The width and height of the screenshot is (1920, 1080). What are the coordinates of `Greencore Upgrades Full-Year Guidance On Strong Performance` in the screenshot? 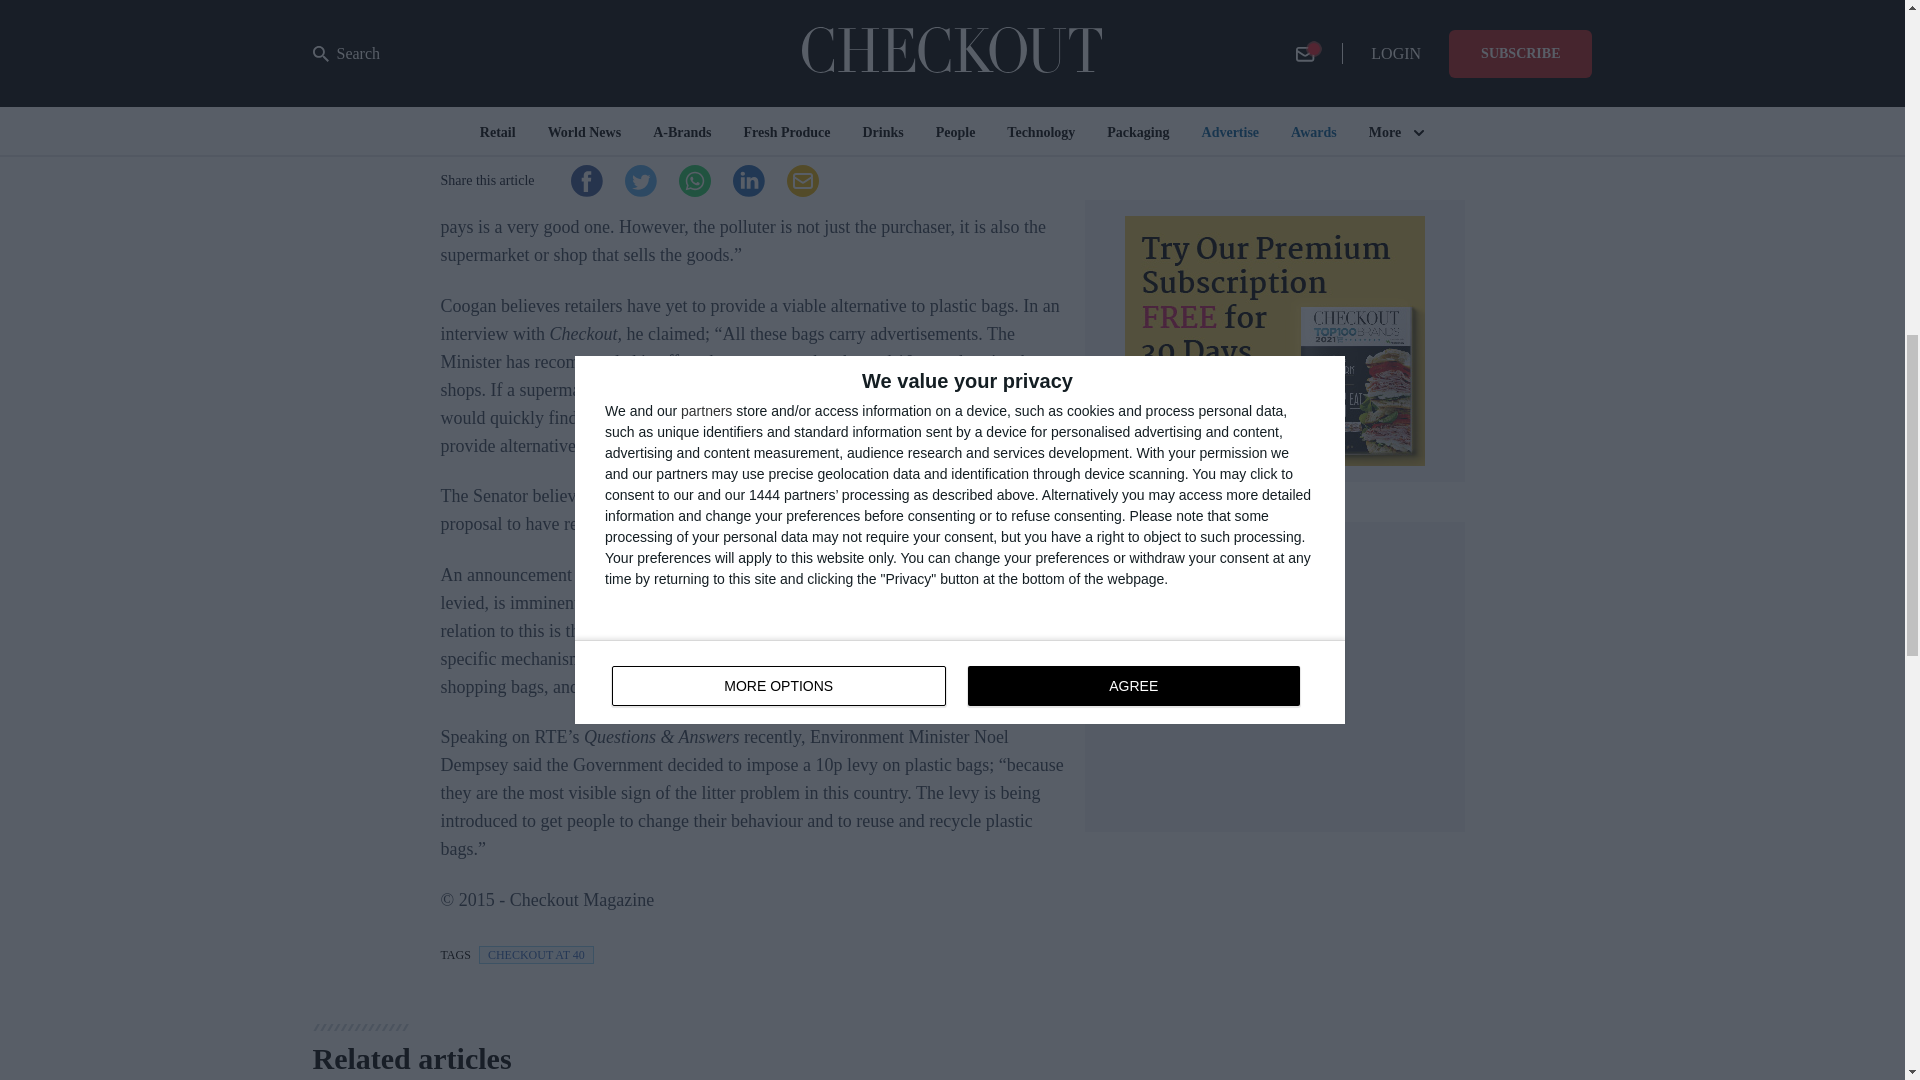 It's located at (1210, 8).